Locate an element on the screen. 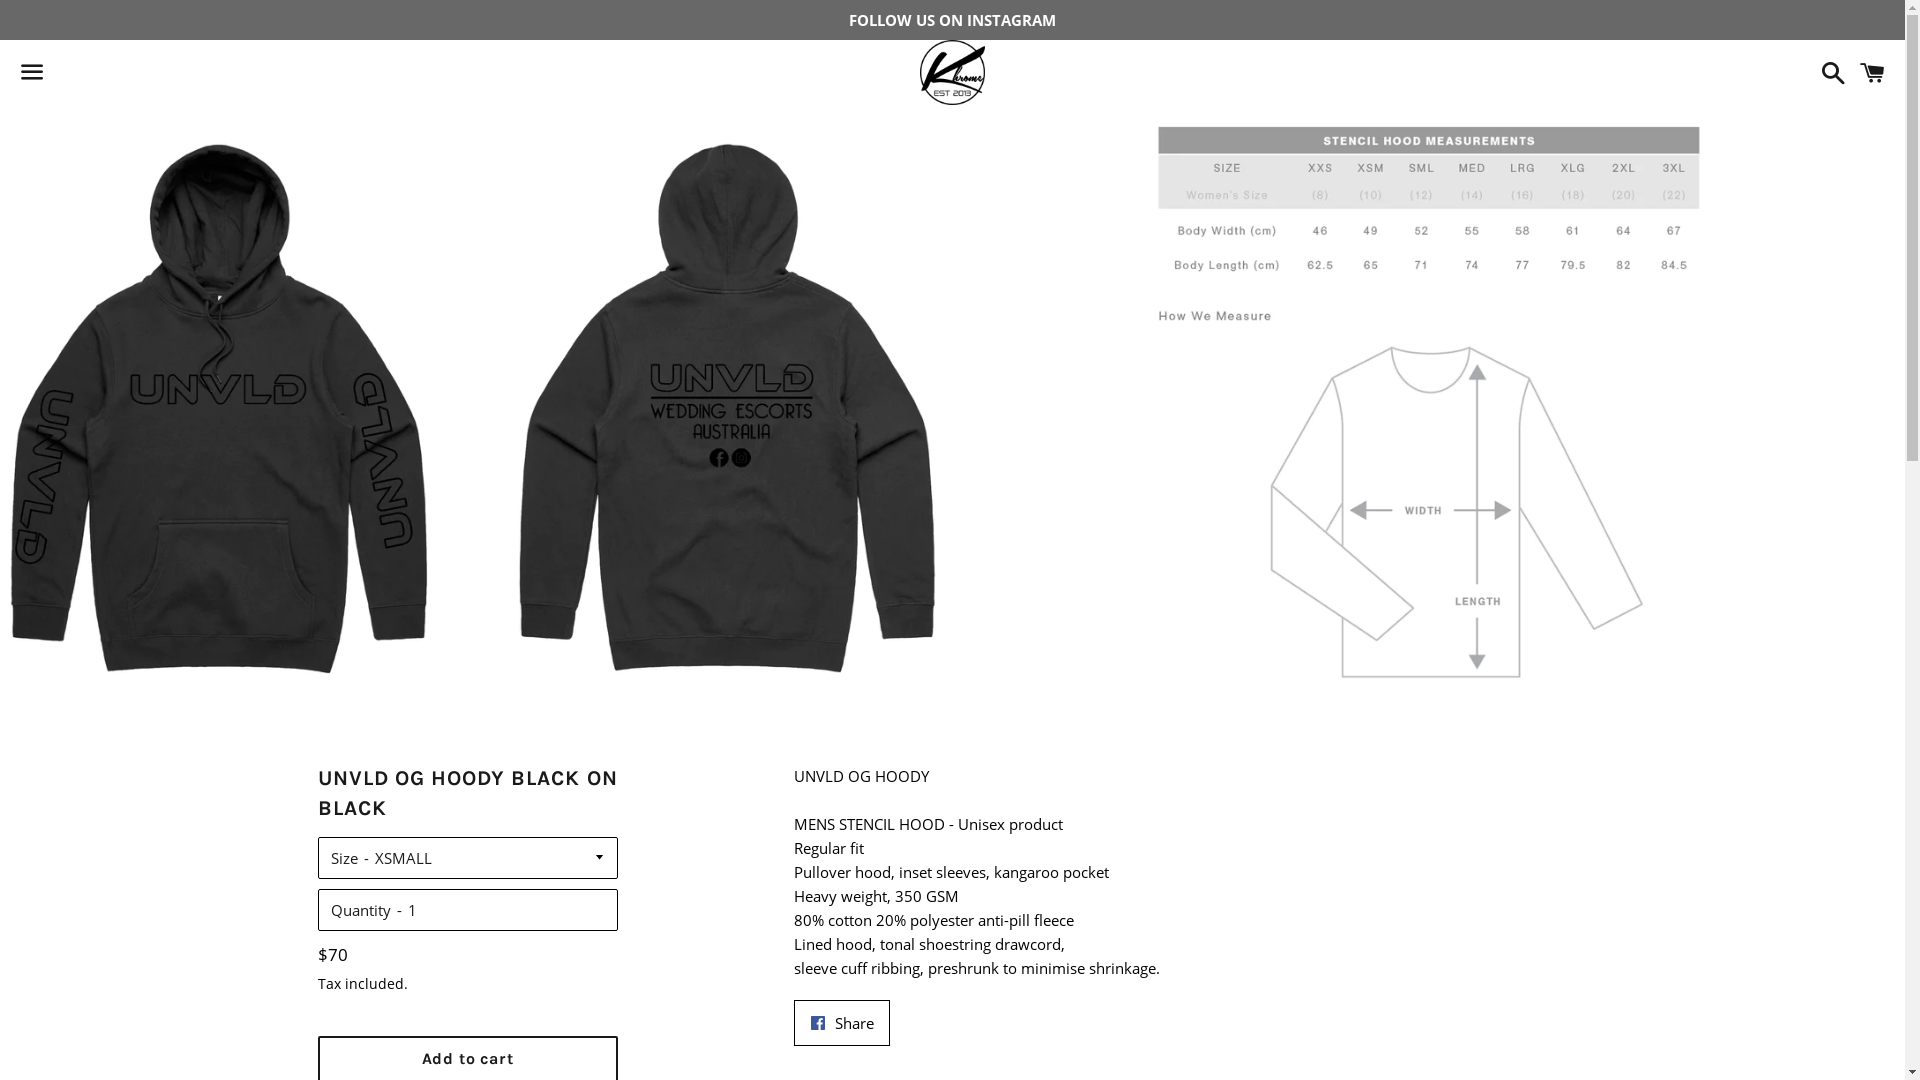  Share
Share on Facebook is located at coordinates (842, 1023).